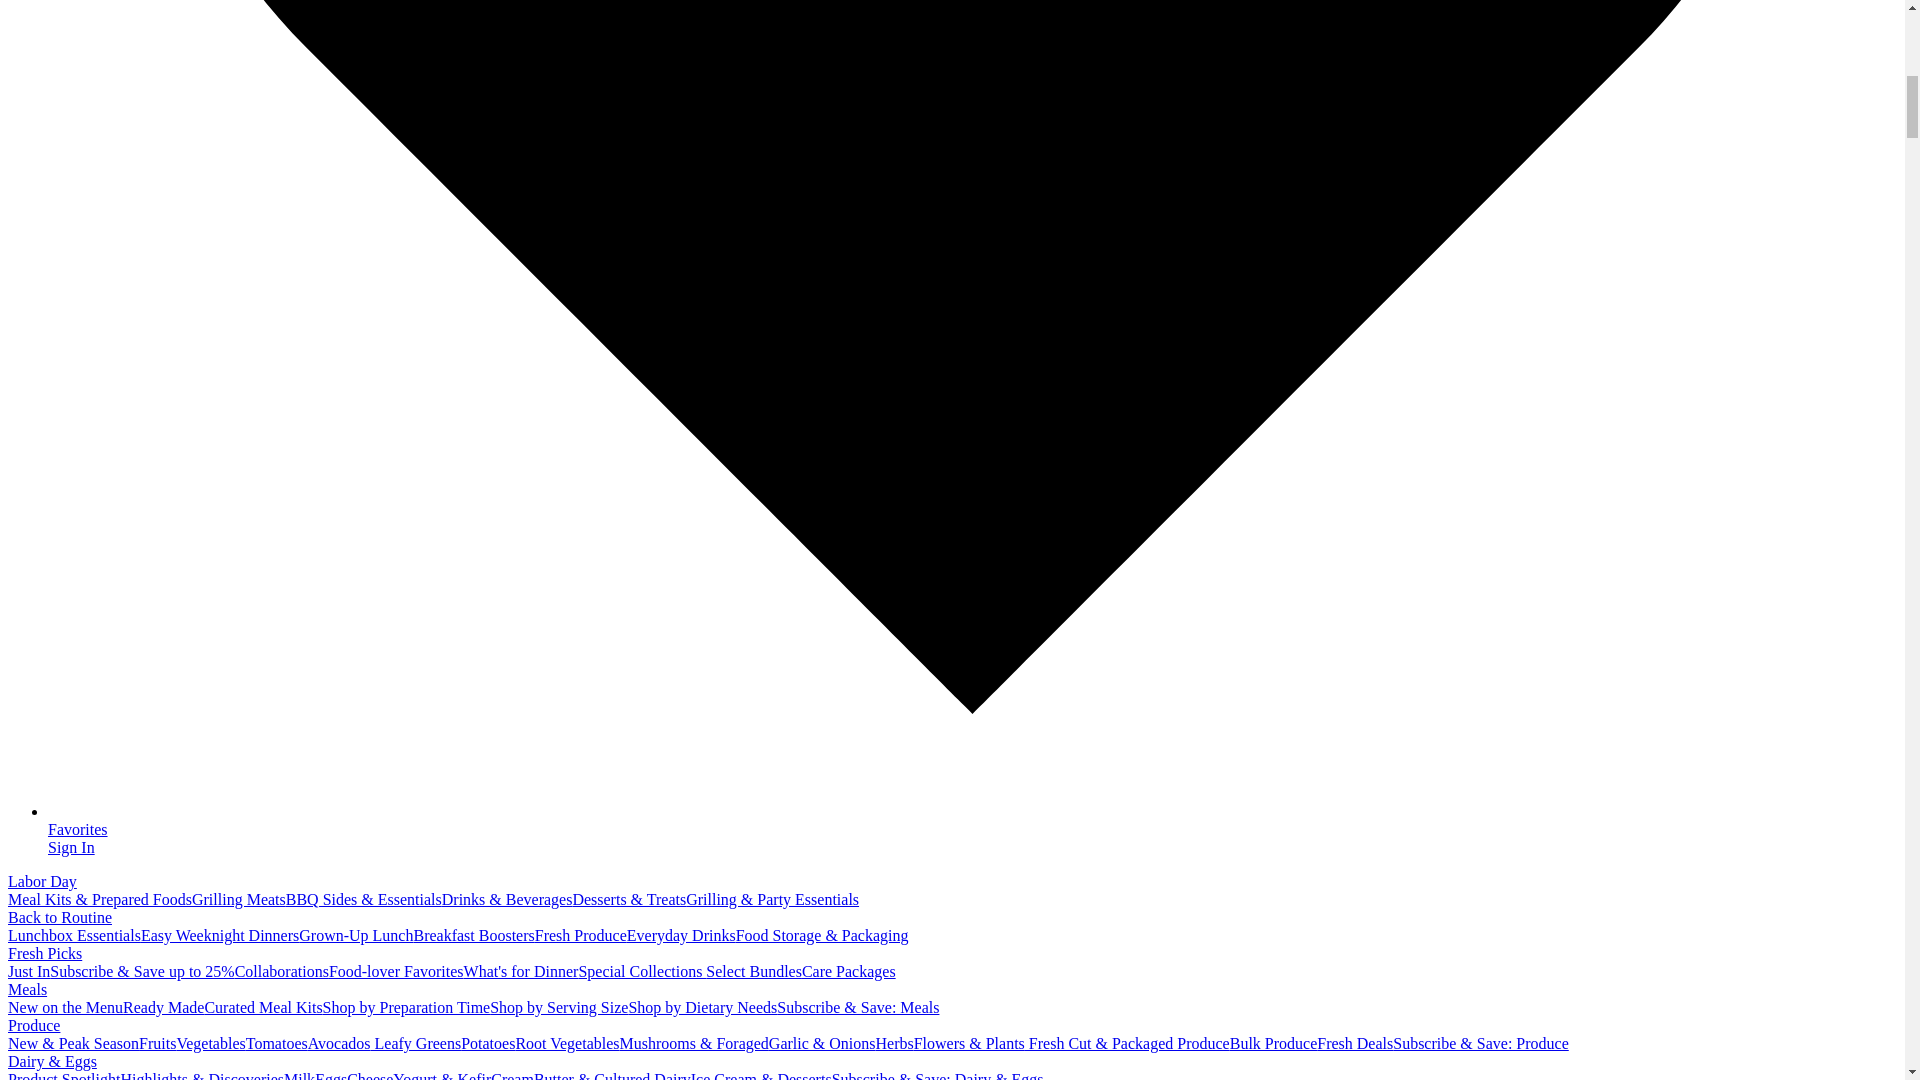 This screenshot has width=1920, height=1080. Describe the element at coordinates (71, 848) in the screenshot. I see `Sign In` at that location.